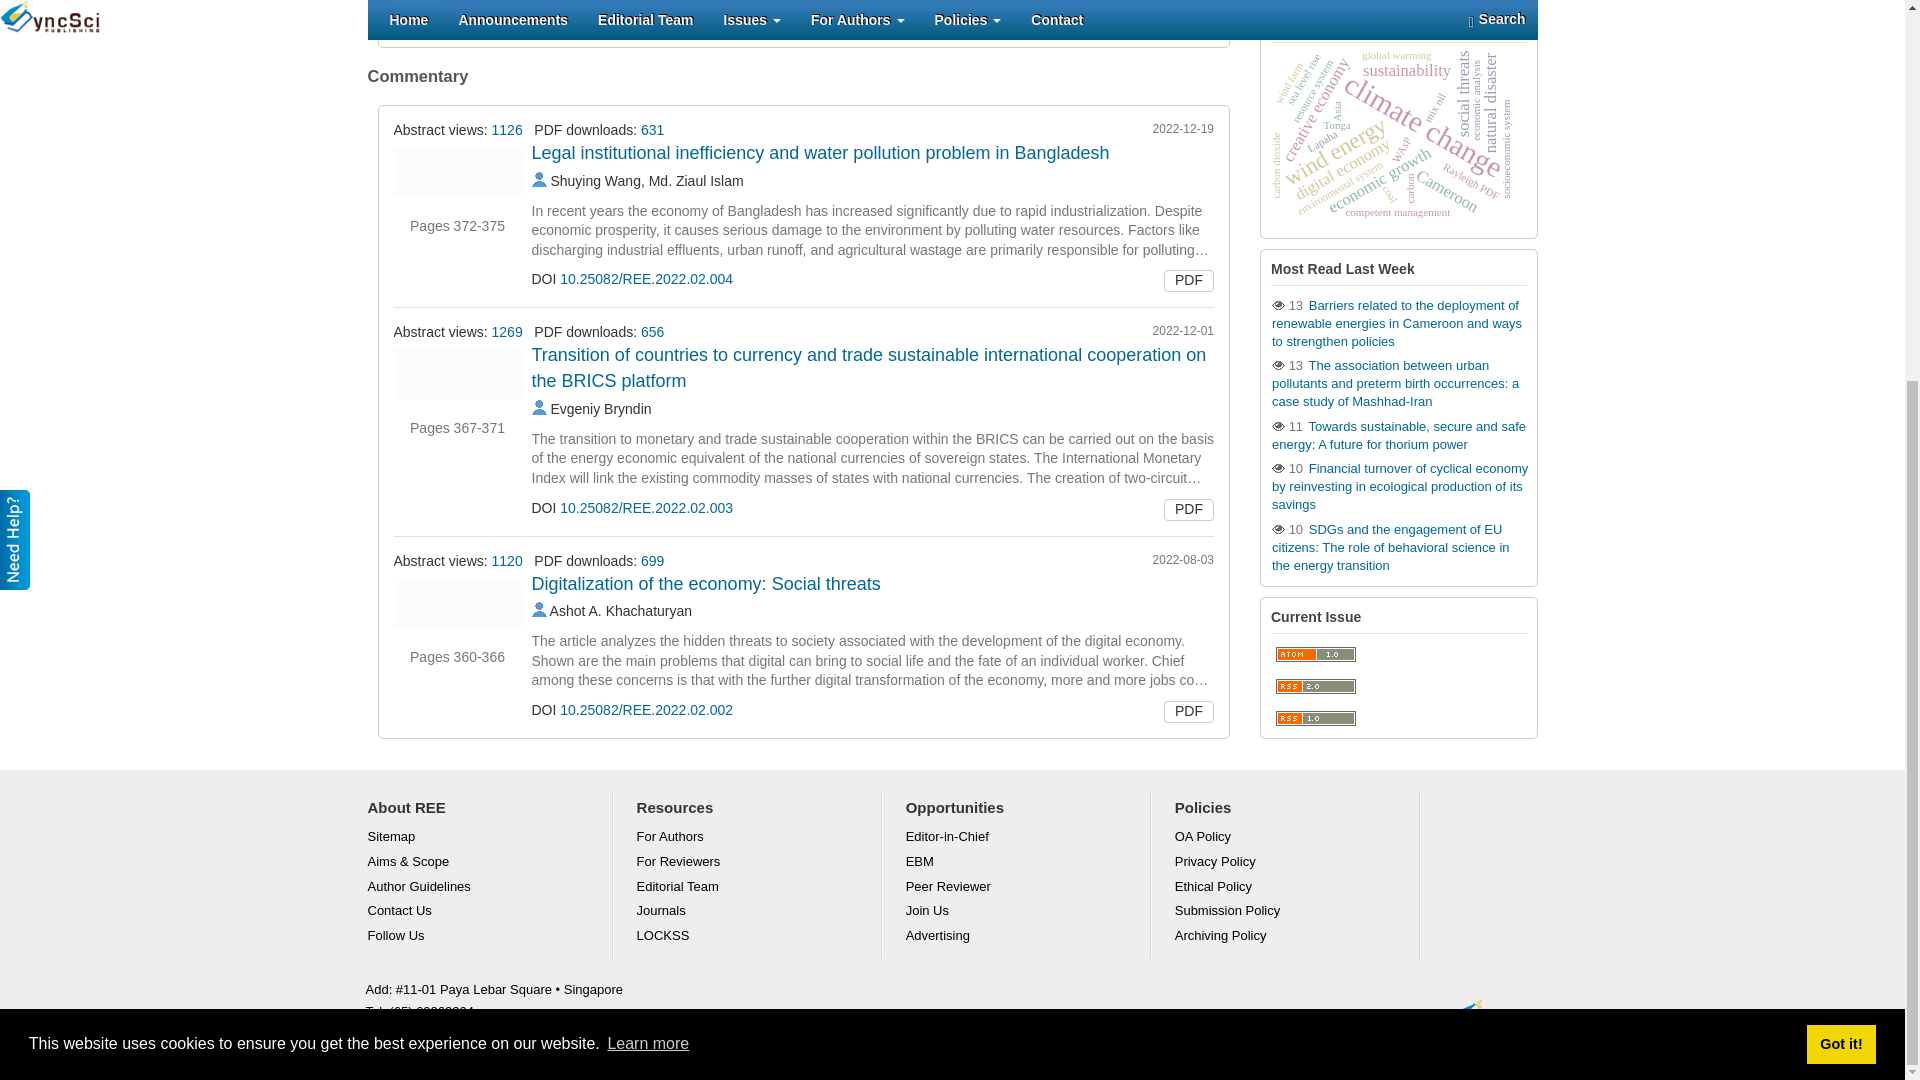  I want to click on Learn more, so click(648, 466).